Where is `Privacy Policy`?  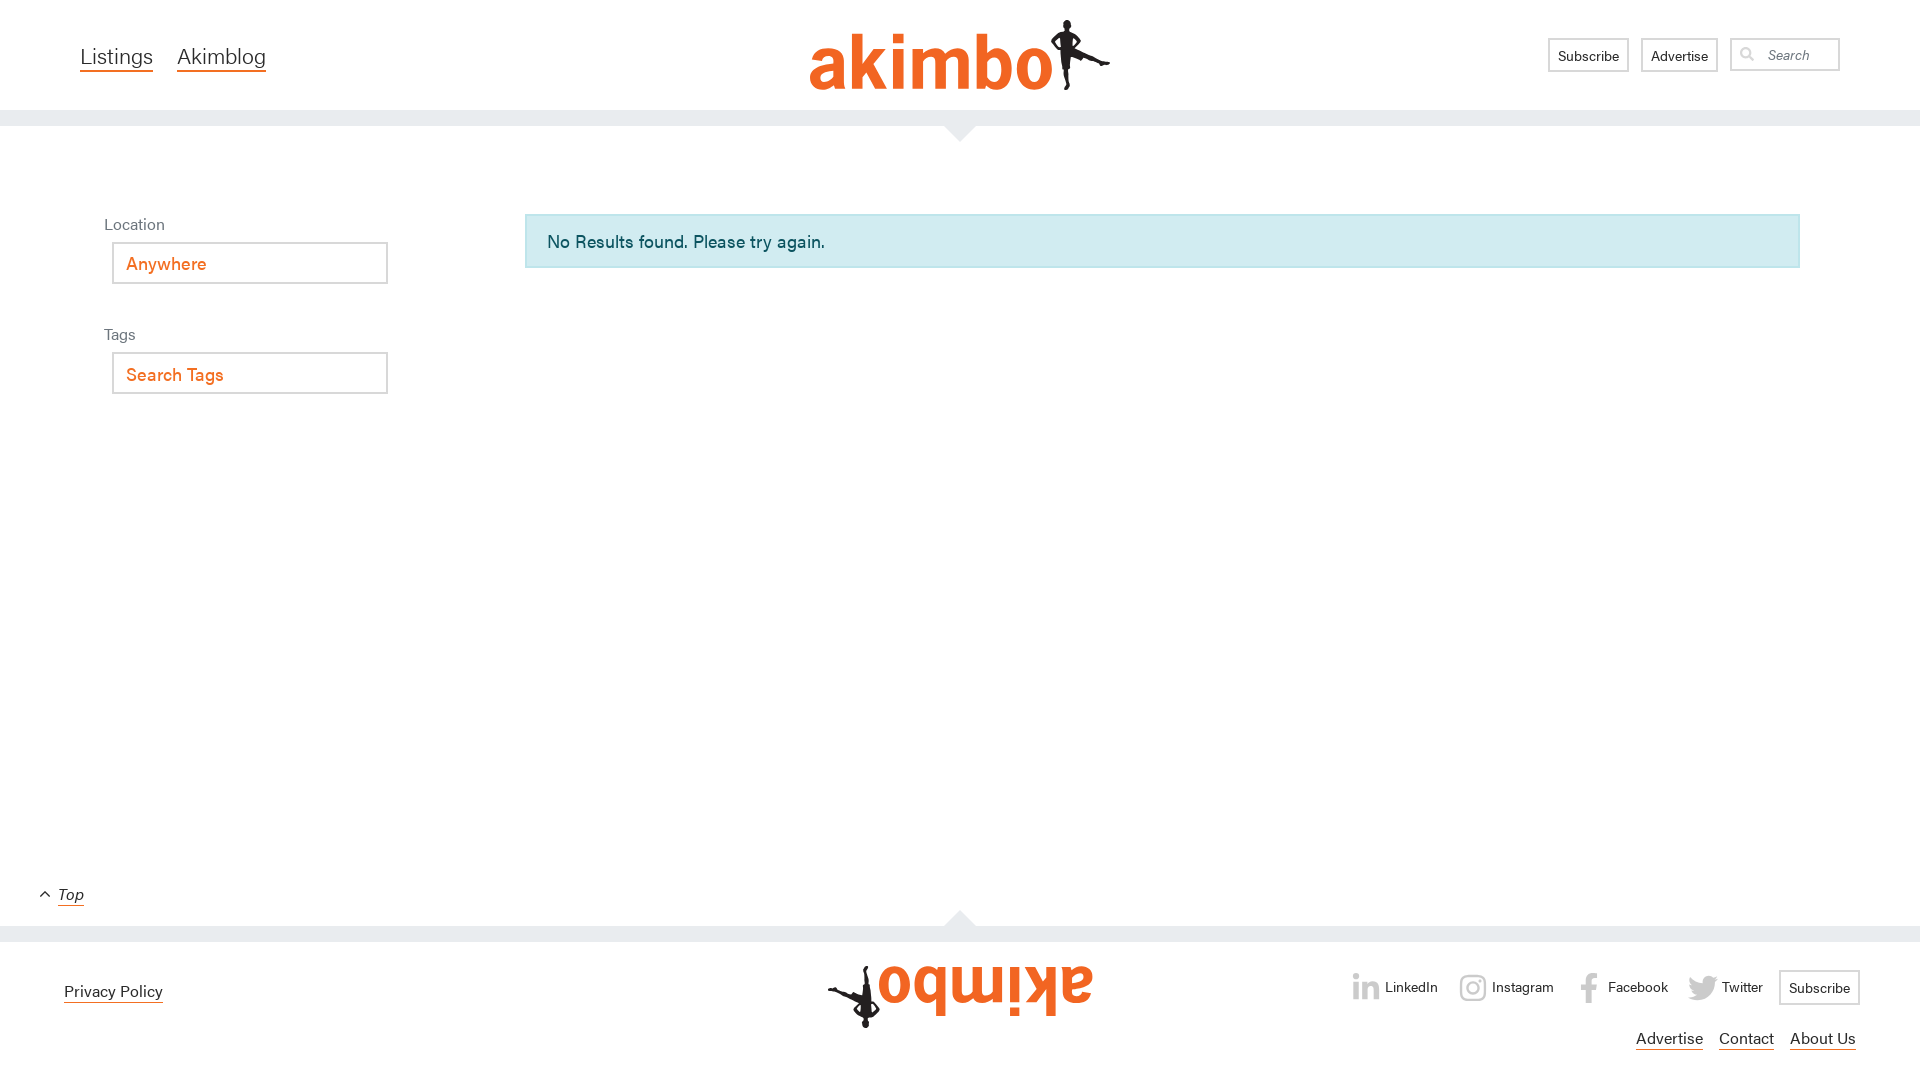 Privacy Policy is located at coordinates (114, 991).